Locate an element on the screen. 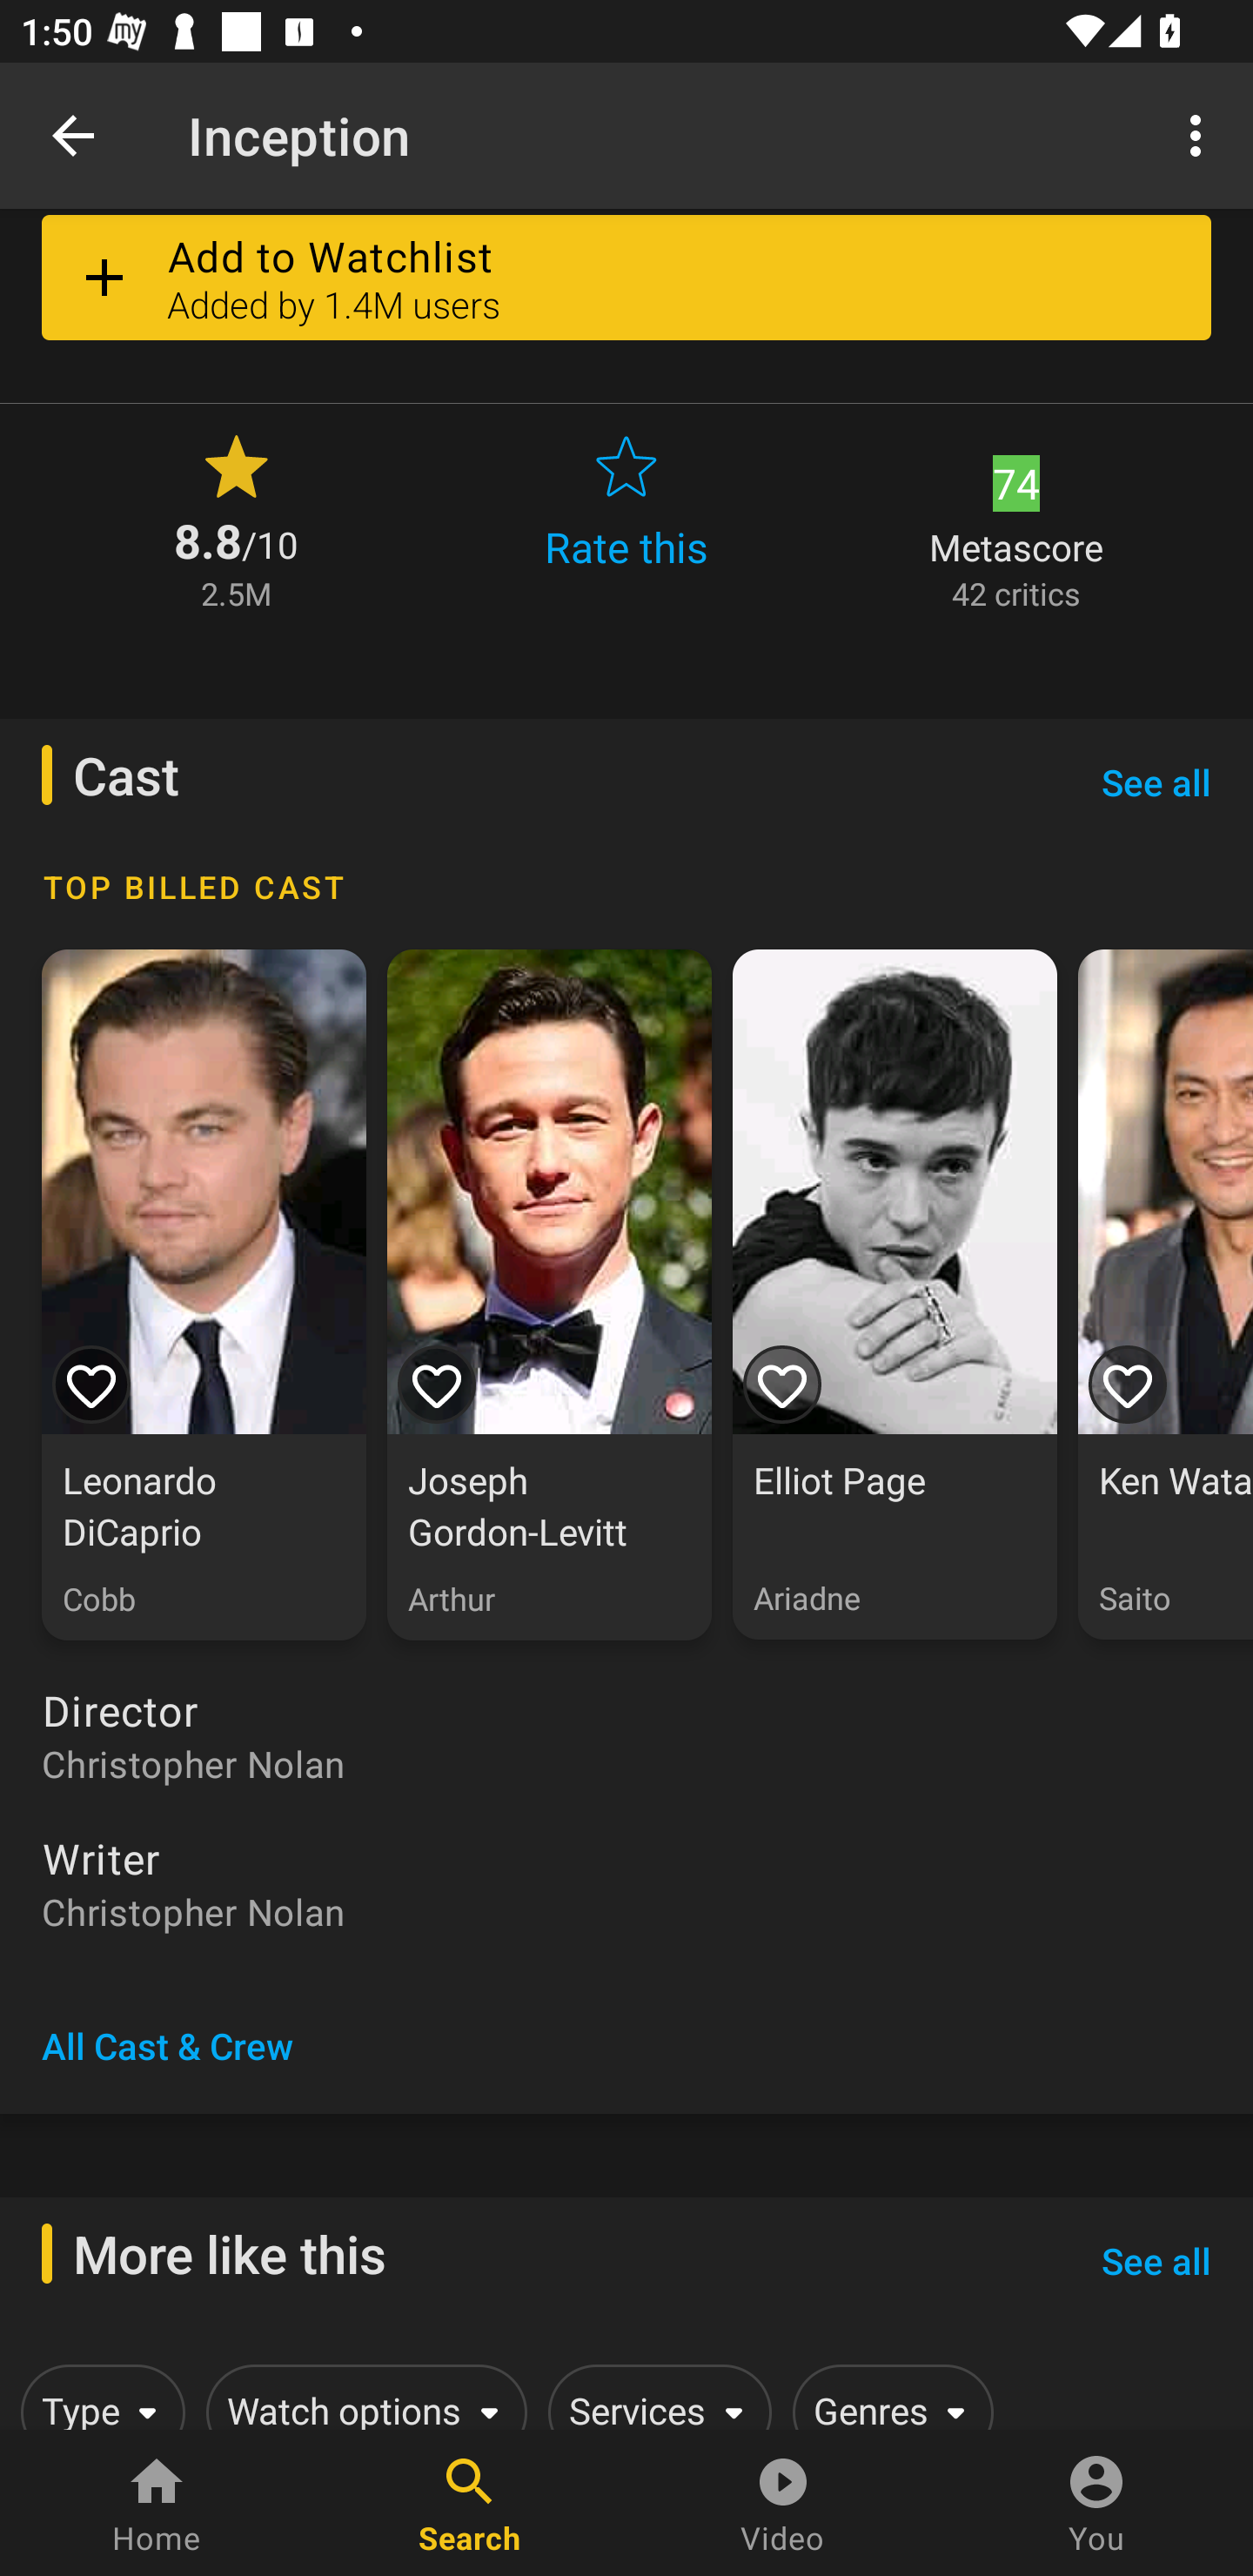  Christopher Nolan is located at coordinates (626, 1911).